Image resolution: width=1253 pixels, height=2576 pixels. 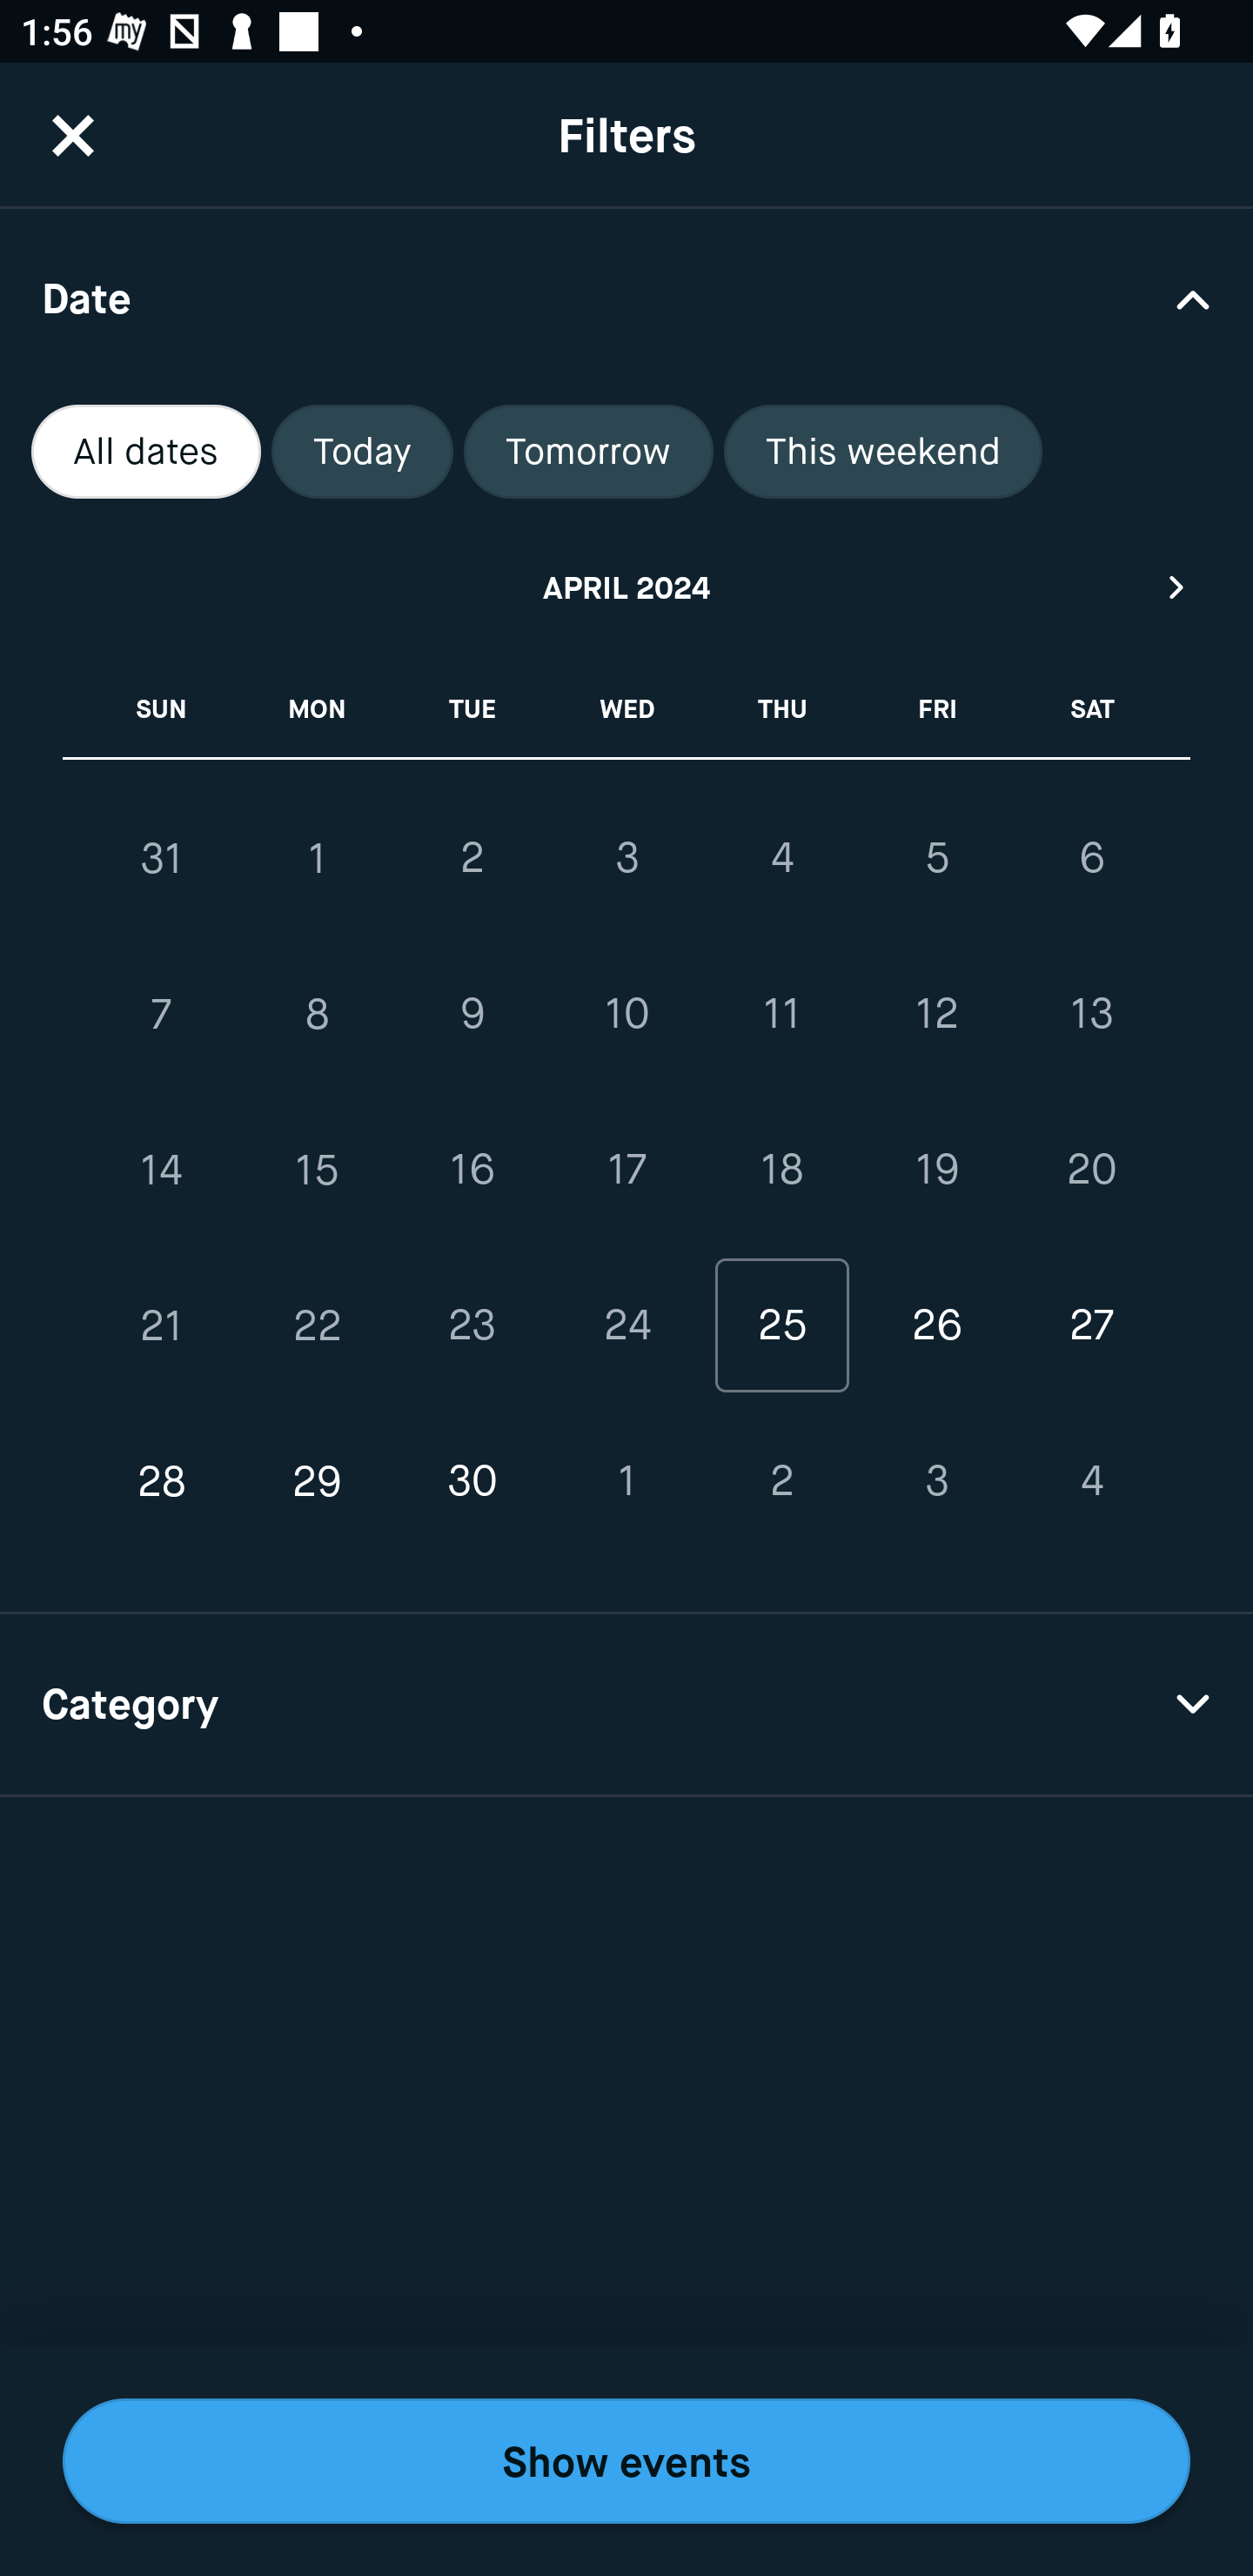 I want to click on 17, so click(x=626, y=1170).